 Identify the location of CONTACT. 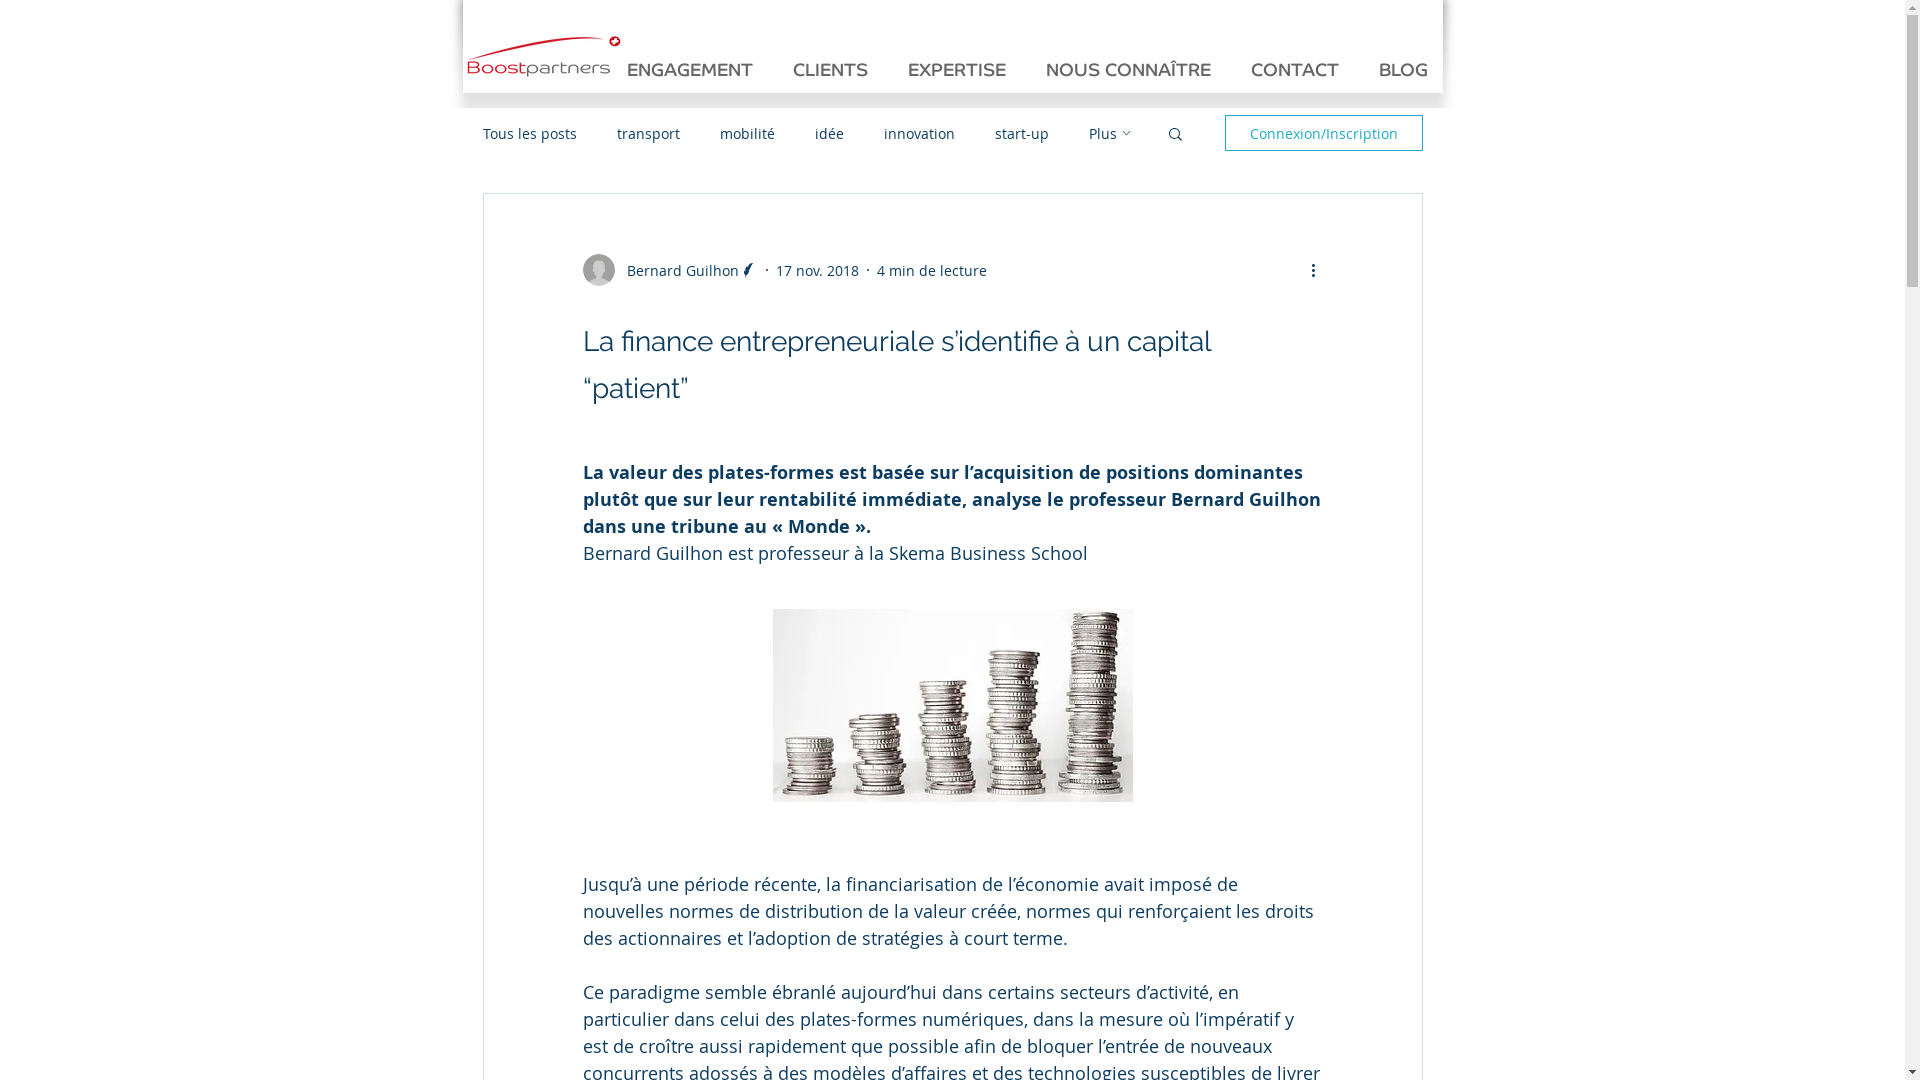
(1295, 70).